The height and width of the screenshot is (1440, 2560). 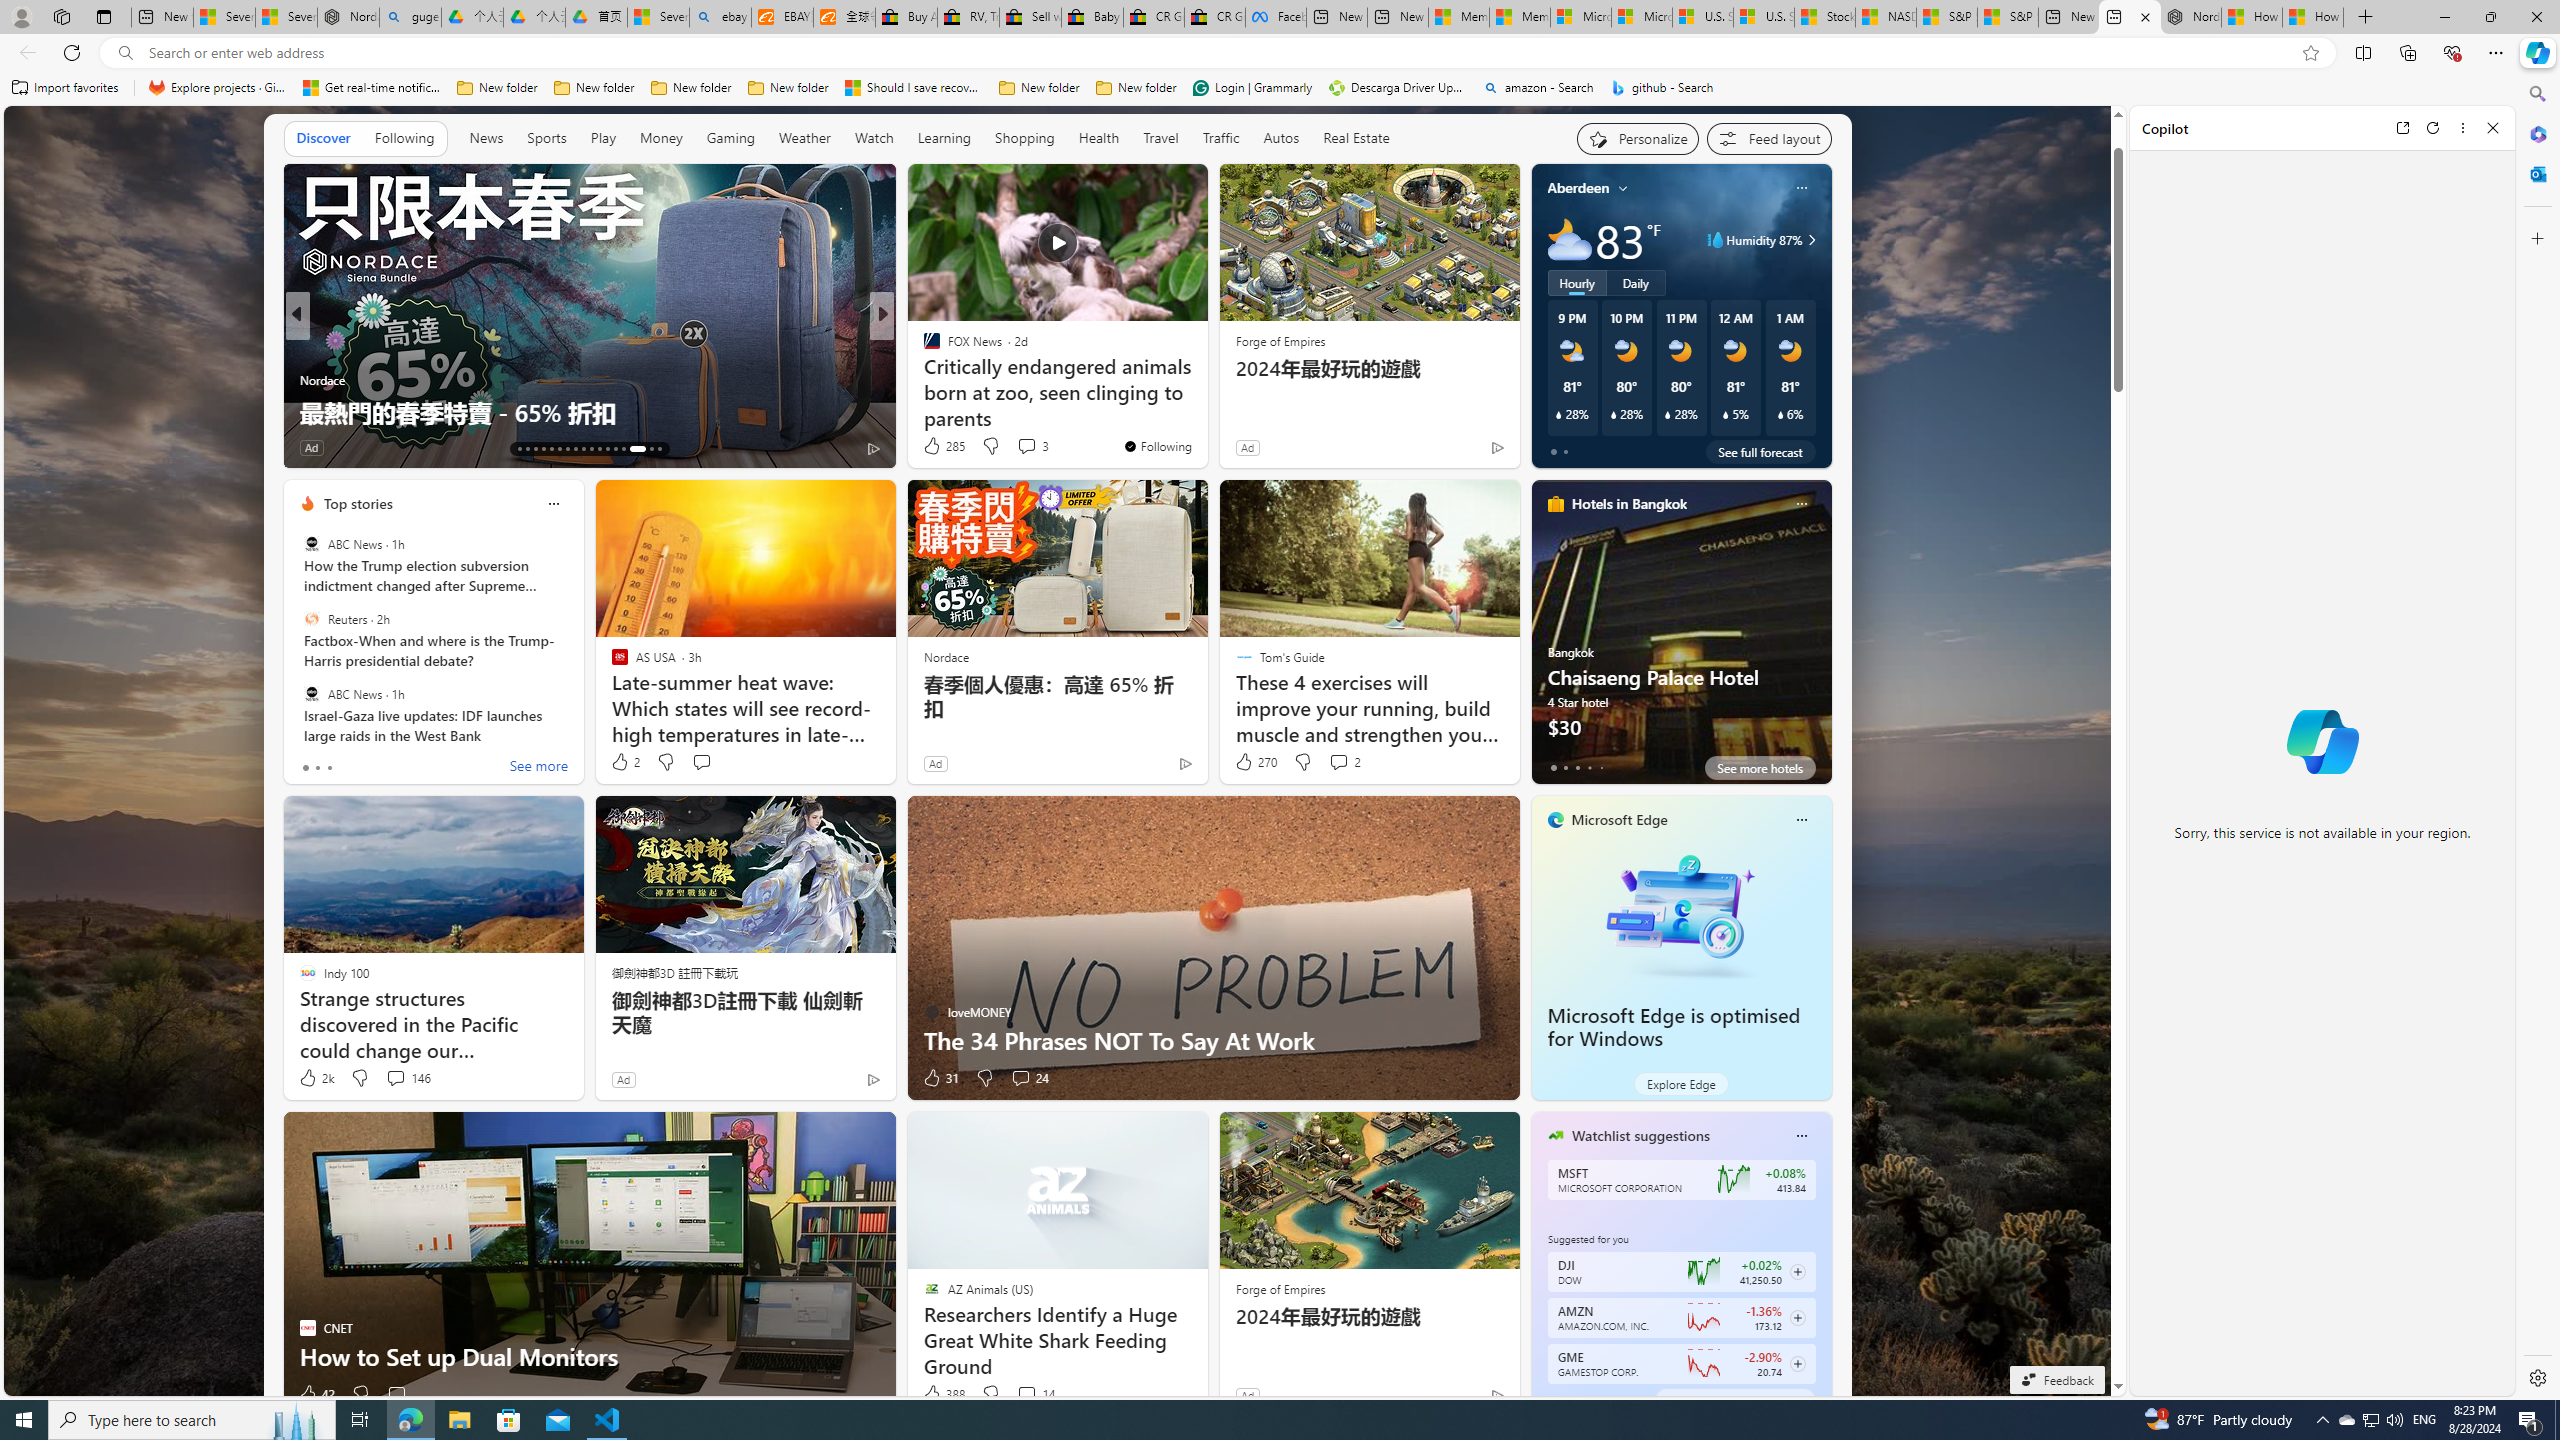 What do you see at coordinates (1734, 1400) in the screenshot?
I see `See watchlist suggestions` at bounding box center [1734, 1400].